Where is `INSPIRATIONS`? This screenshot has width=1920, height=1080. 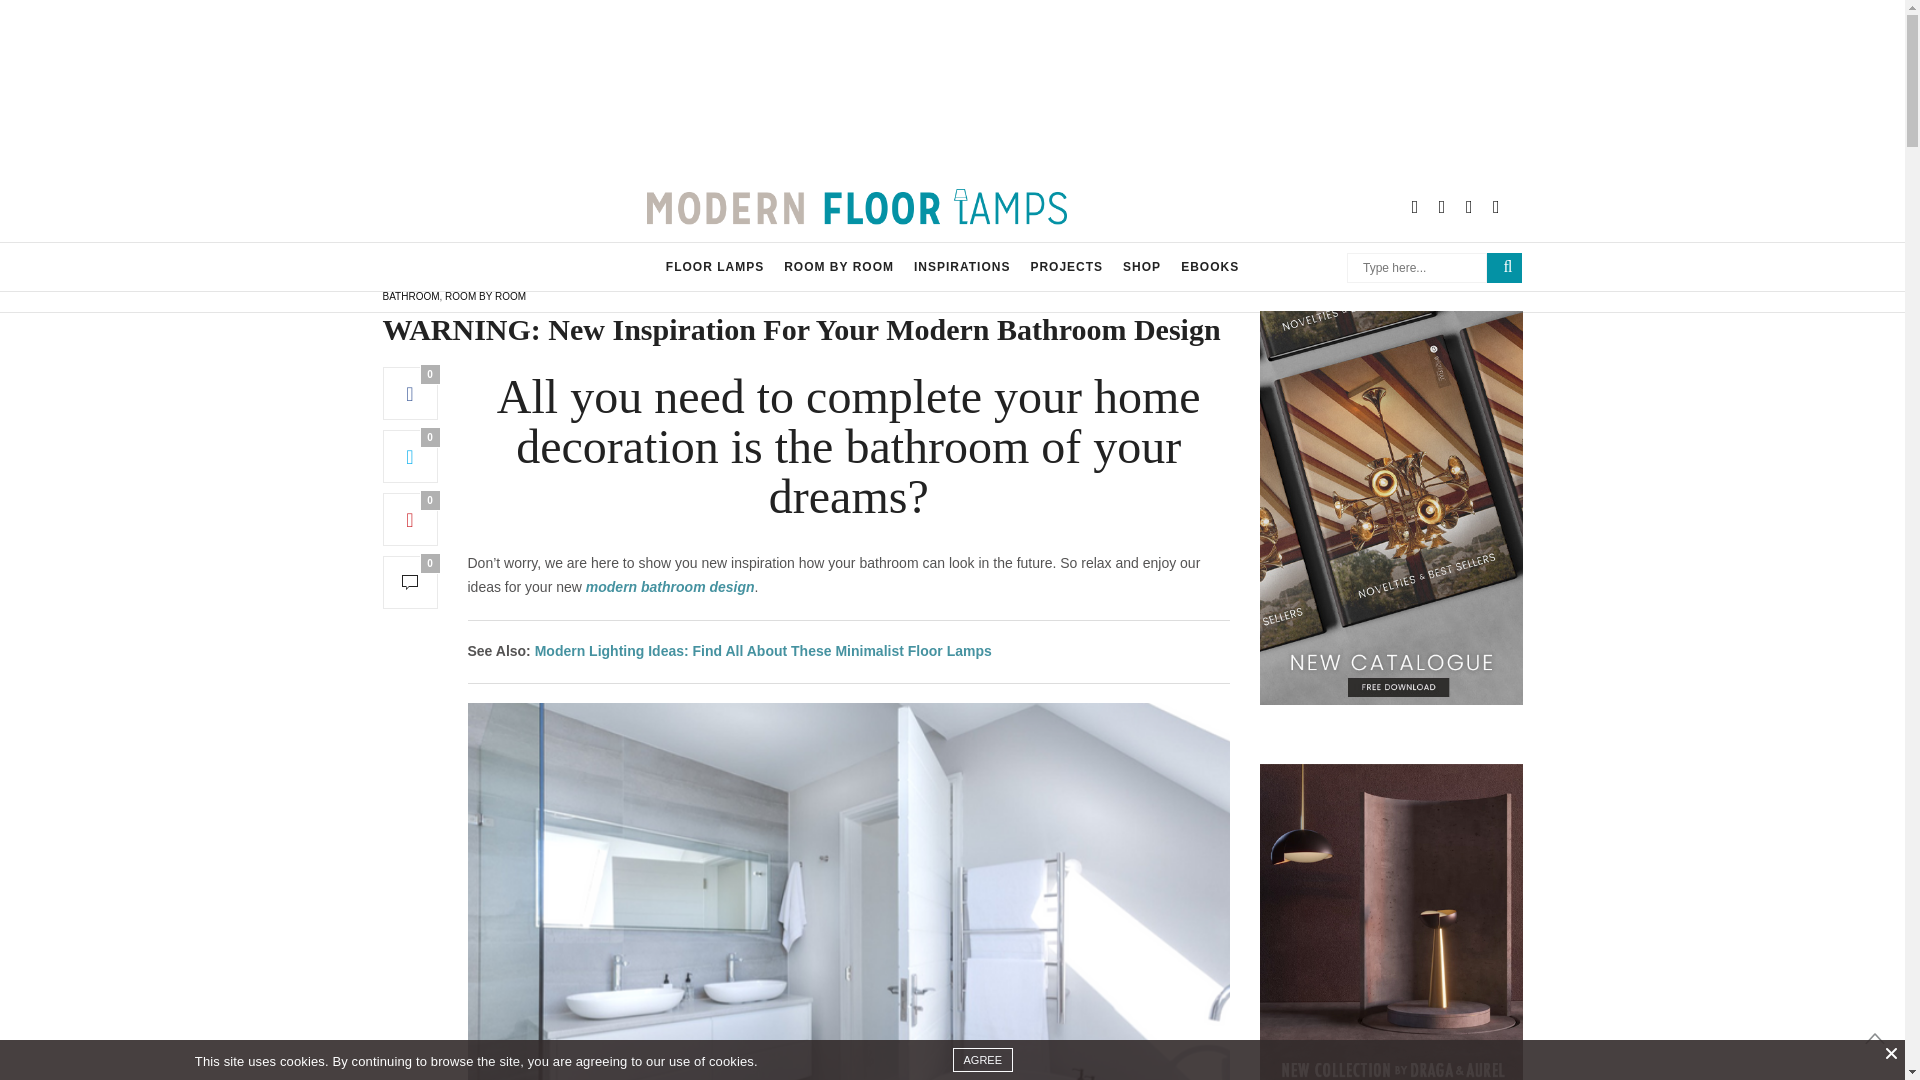
INSPIRATIONS is located at coordinates (961, 266).